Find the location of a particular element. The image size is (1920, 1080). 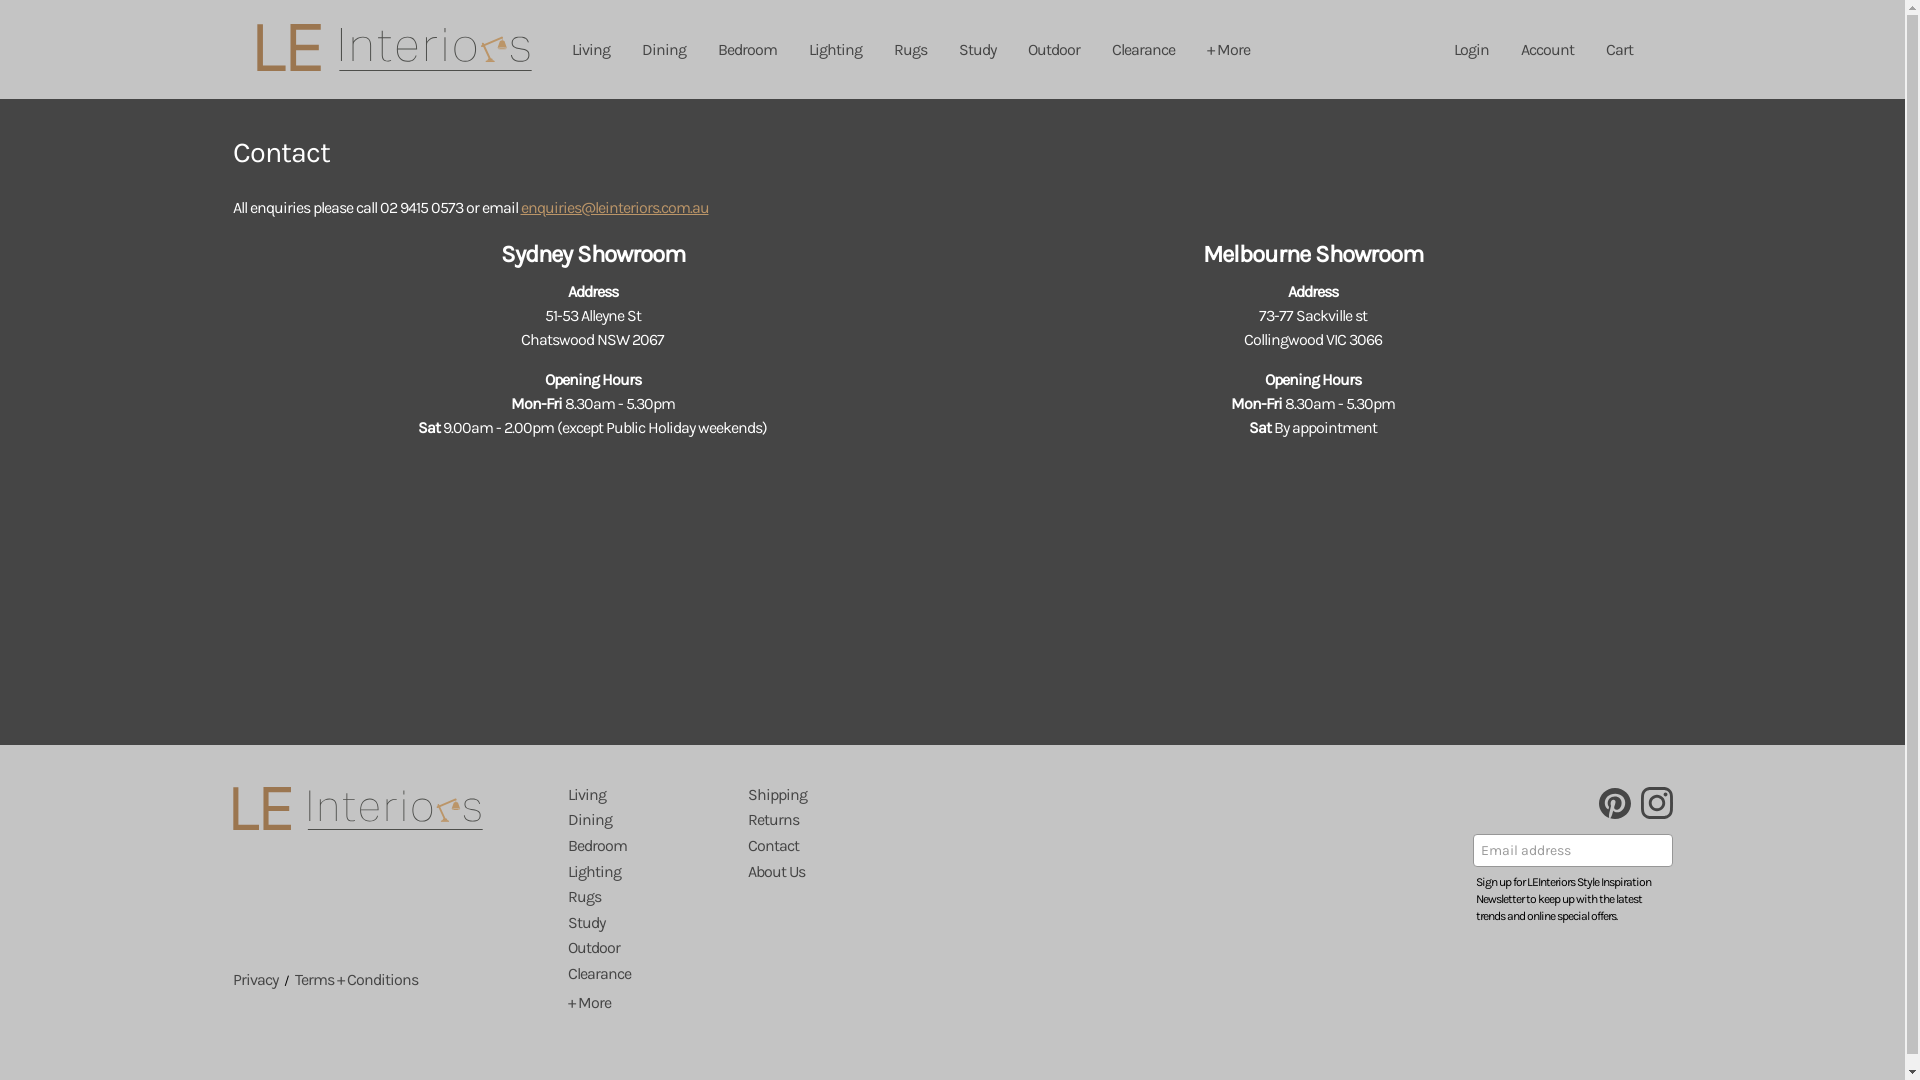

Contact is located at coordinates (774, 846).